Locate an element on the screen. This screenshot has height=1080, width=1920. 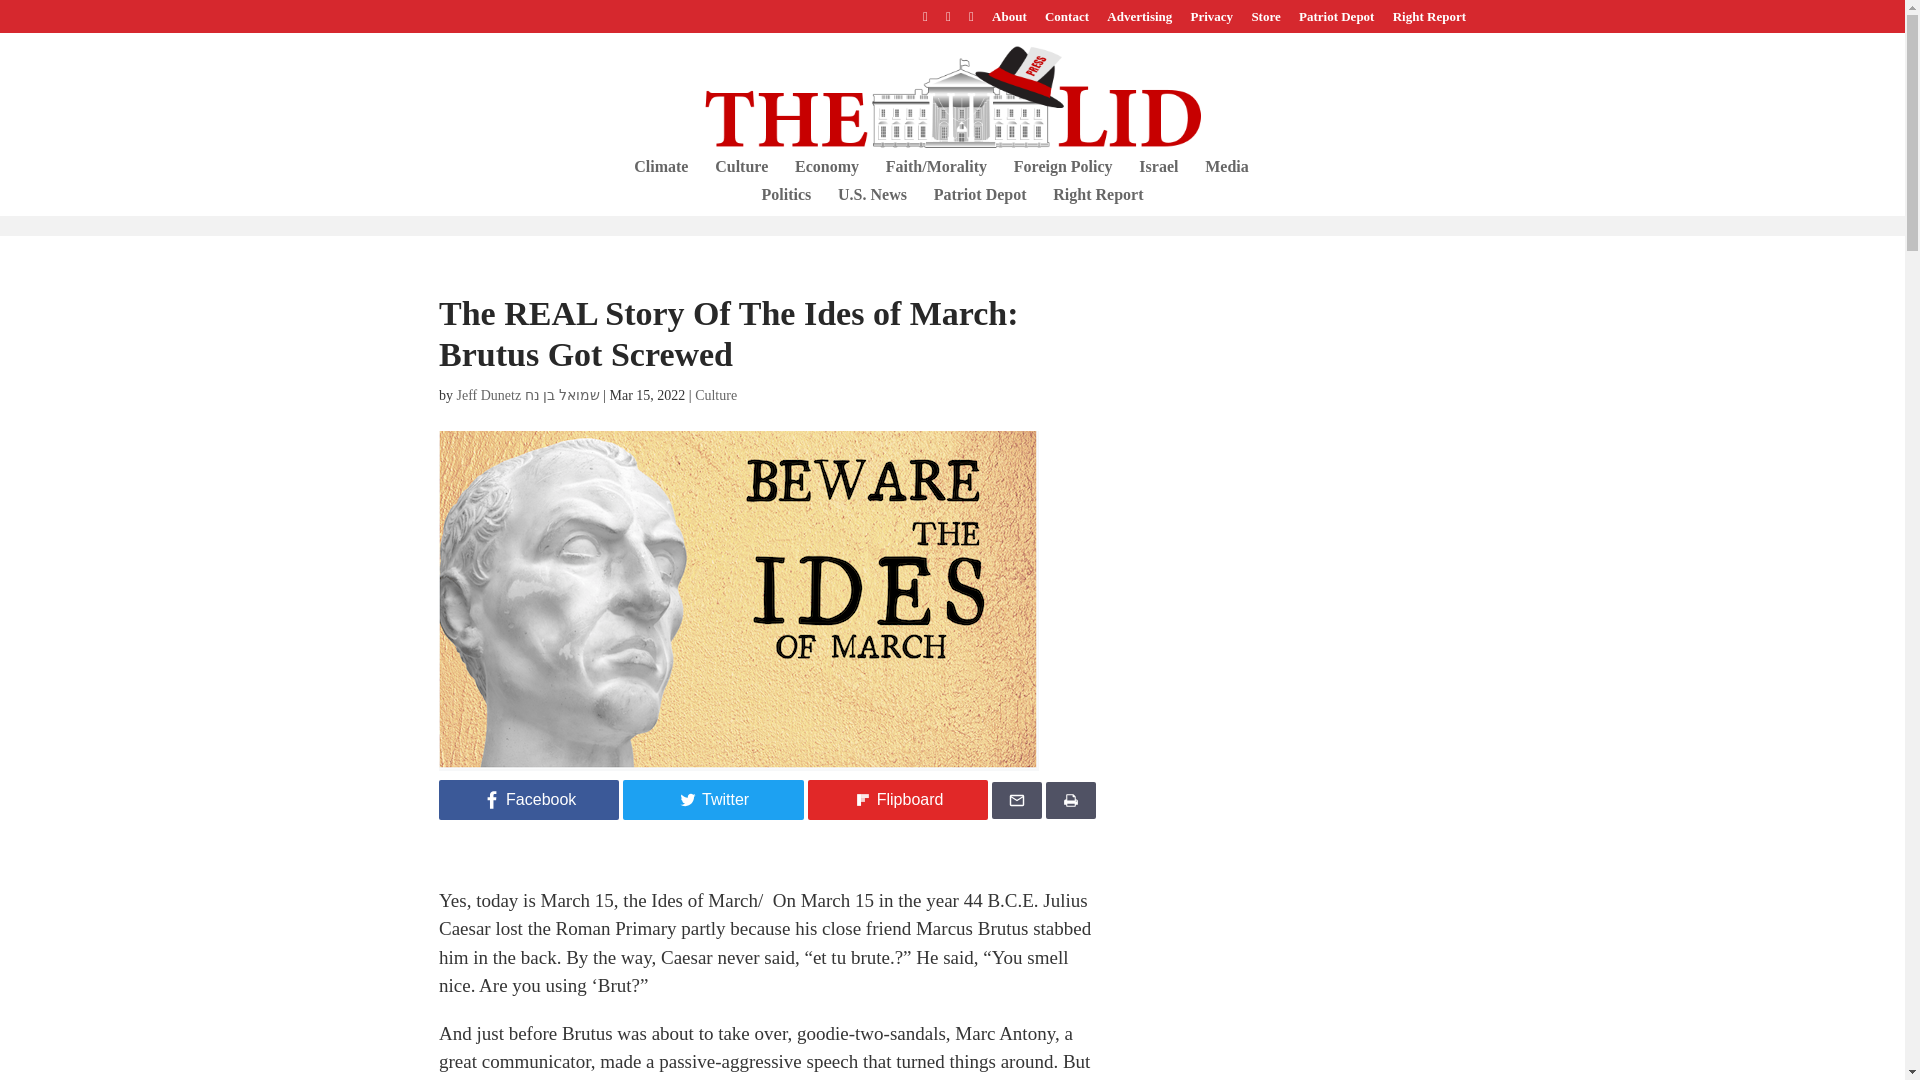
Israel is located at coordinates (1158, 173).